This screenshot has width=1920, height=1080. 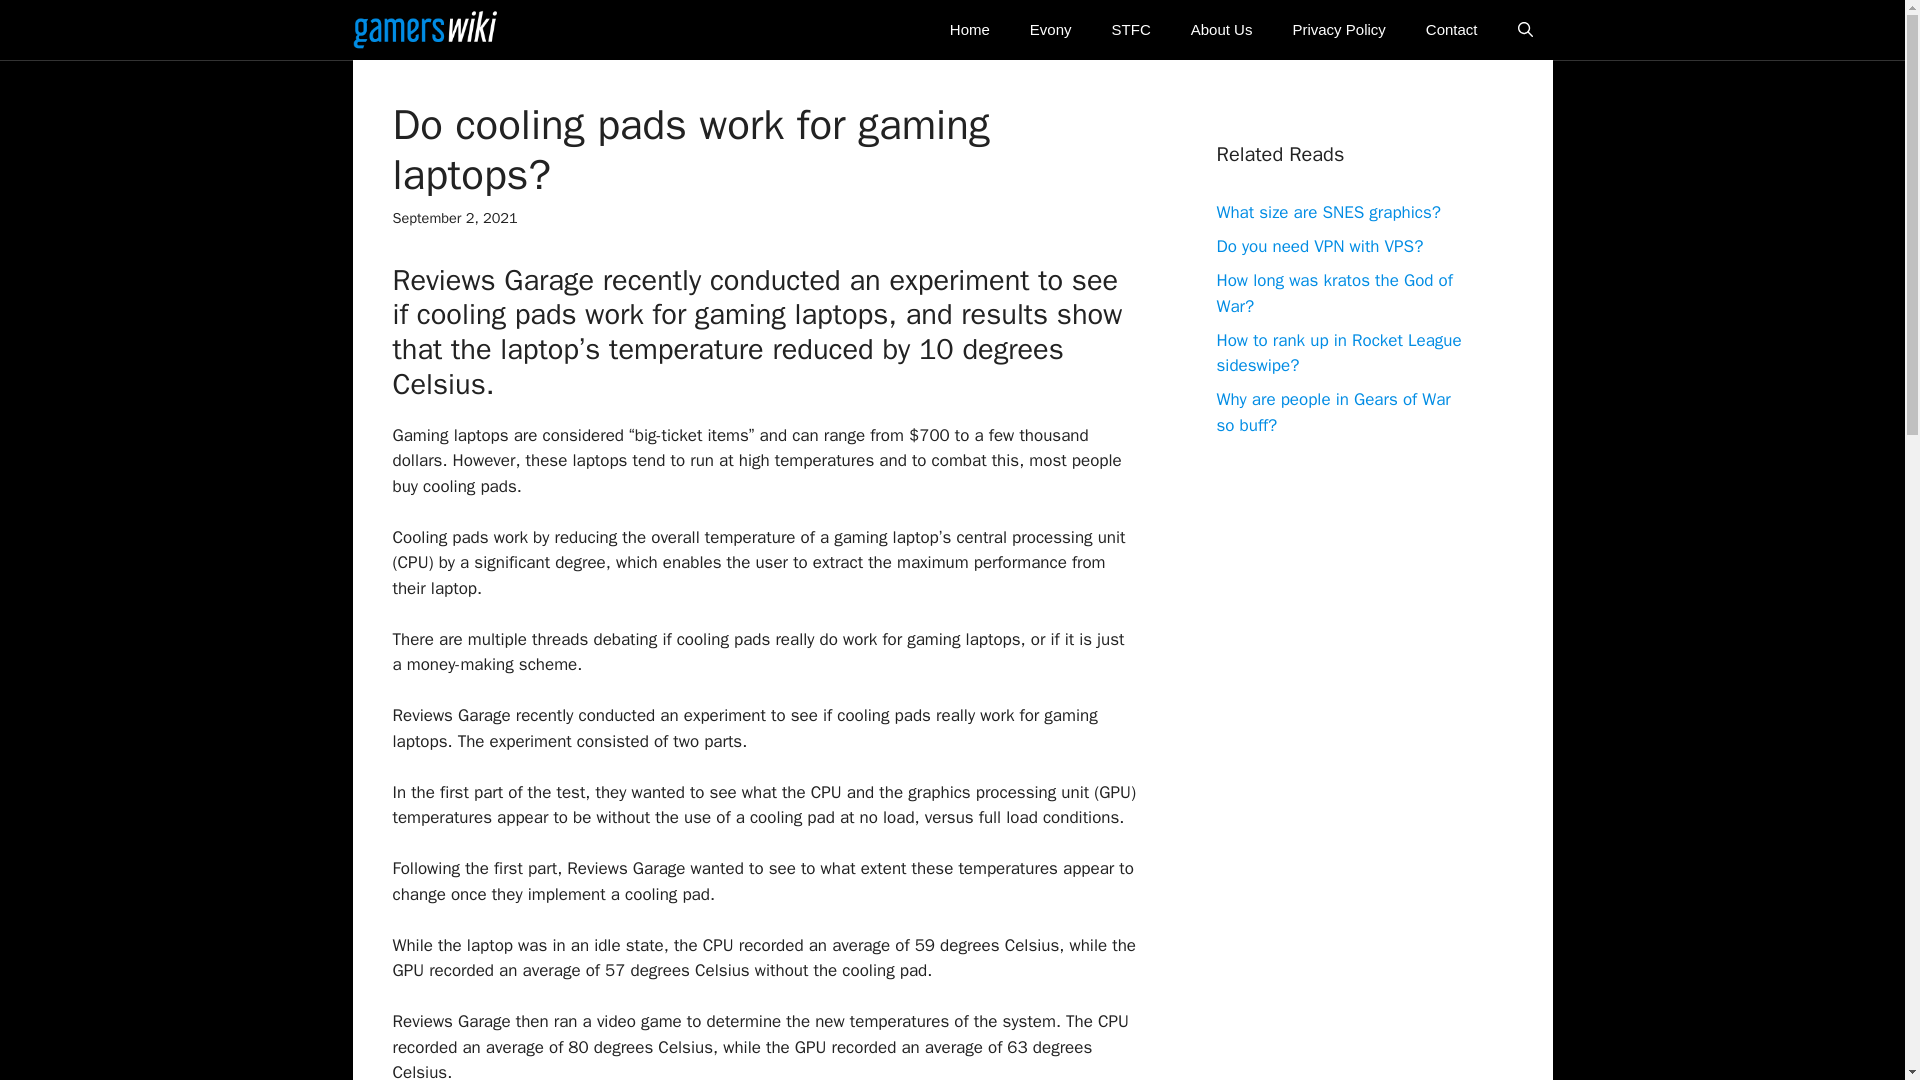 What do you see at coordinates (1222, 30) in the screenshot?
I see `About Us` at bounding box center [1222, 30].